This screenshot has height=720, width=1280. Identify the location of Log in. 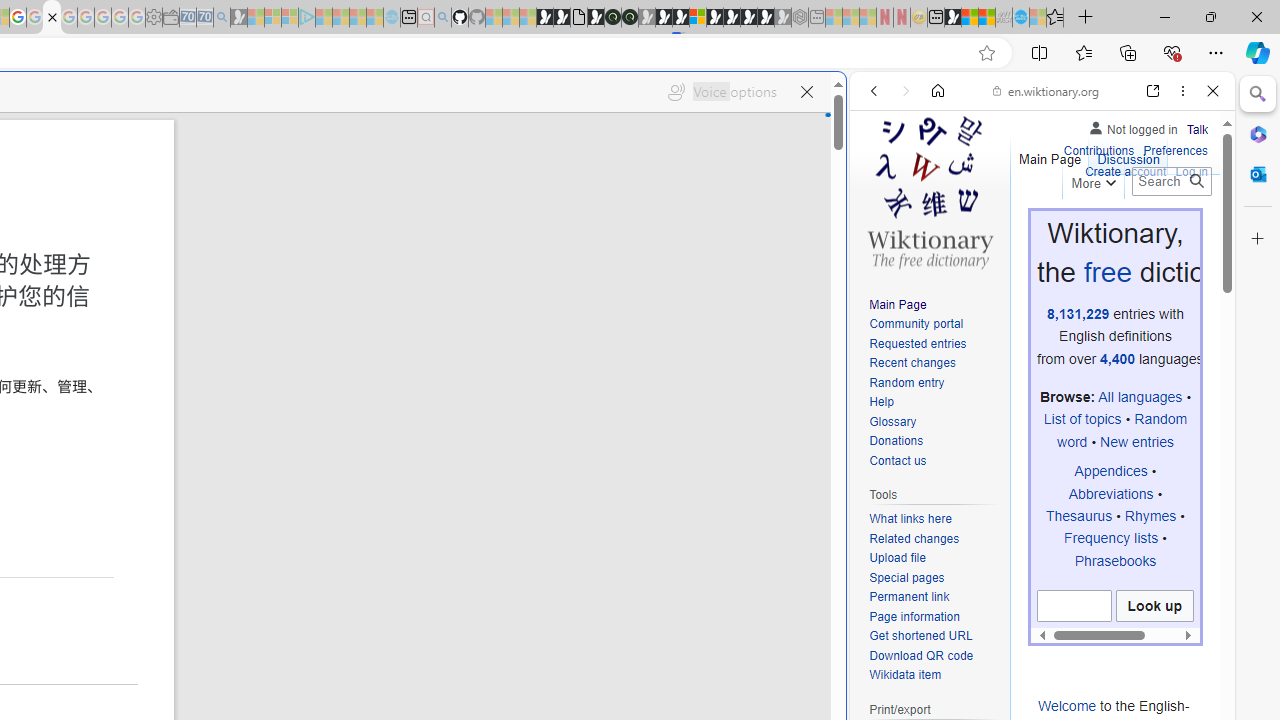
(1192, 170).